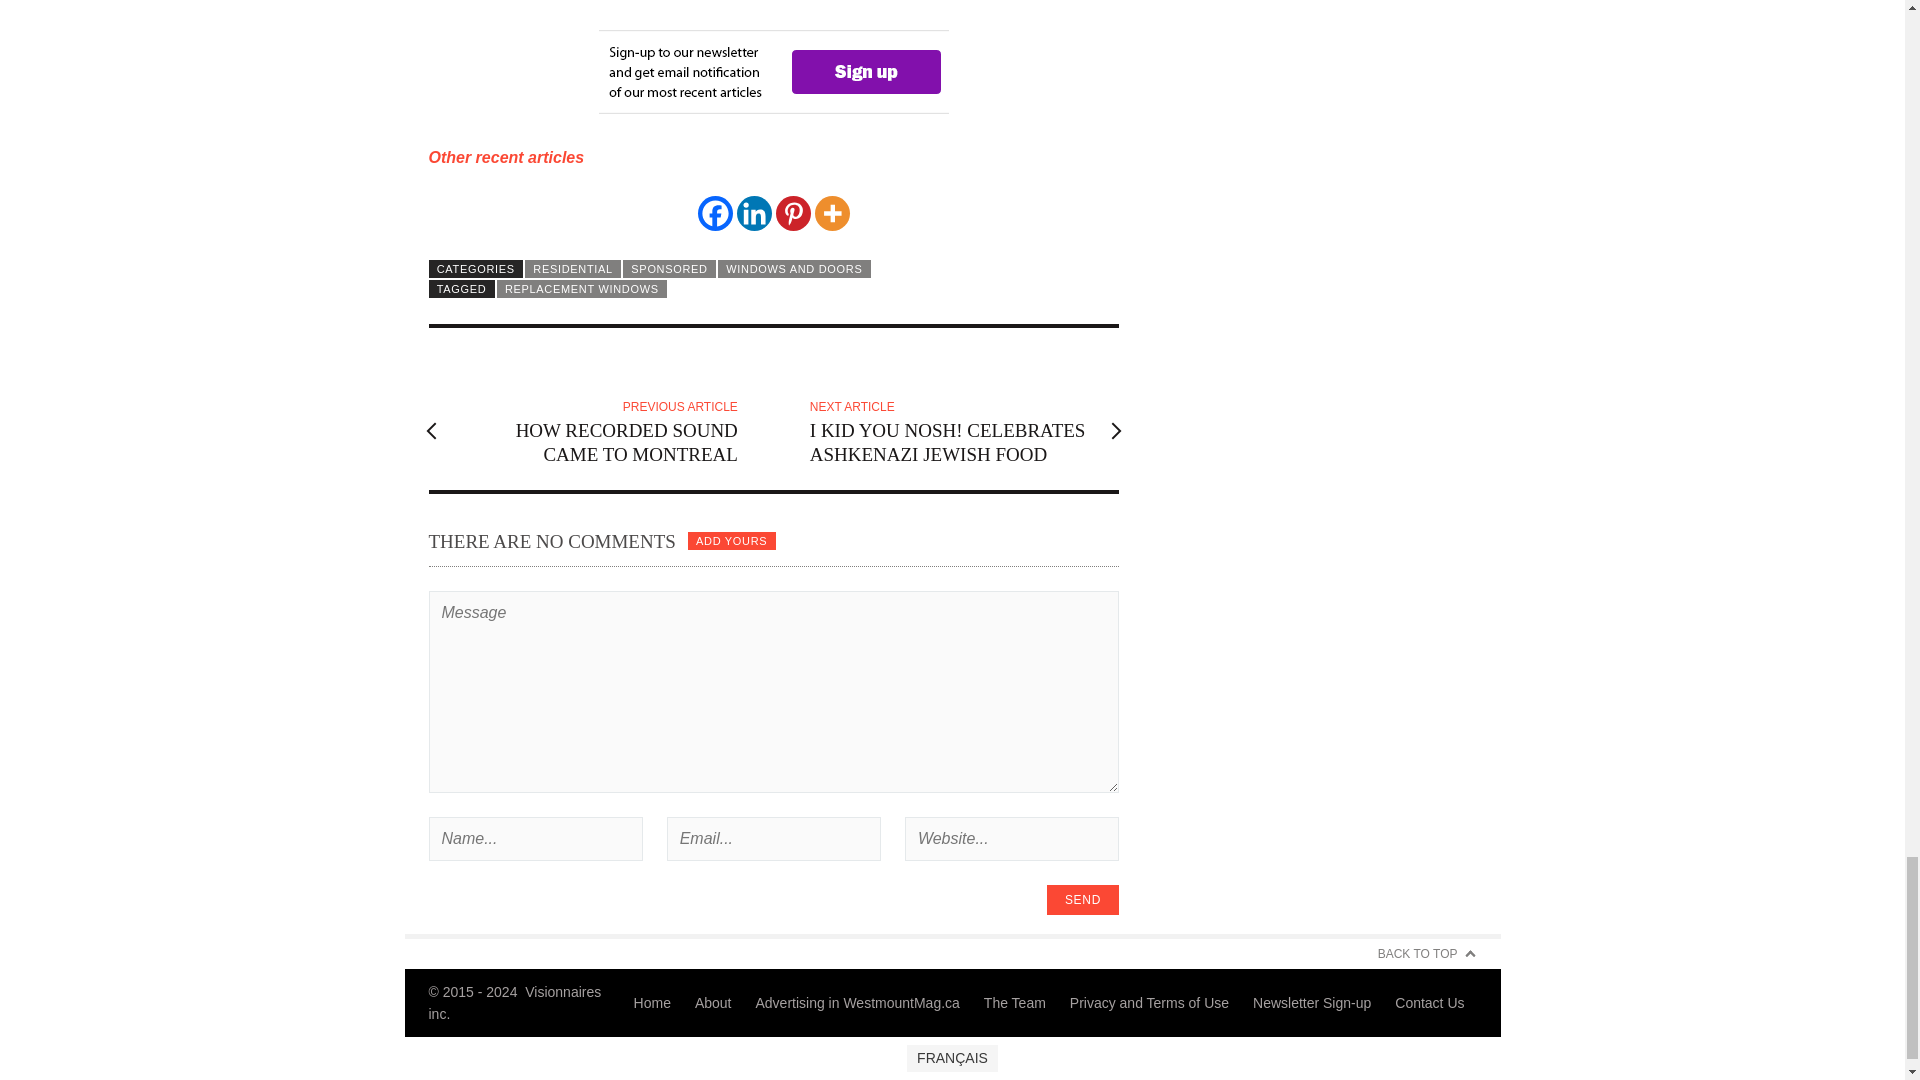 Image resolution: width=1920 pixels, height=1080 pixels. Describe the element at coordinates (792, 213) in the screenshot. I see `Pinterest` at that location.